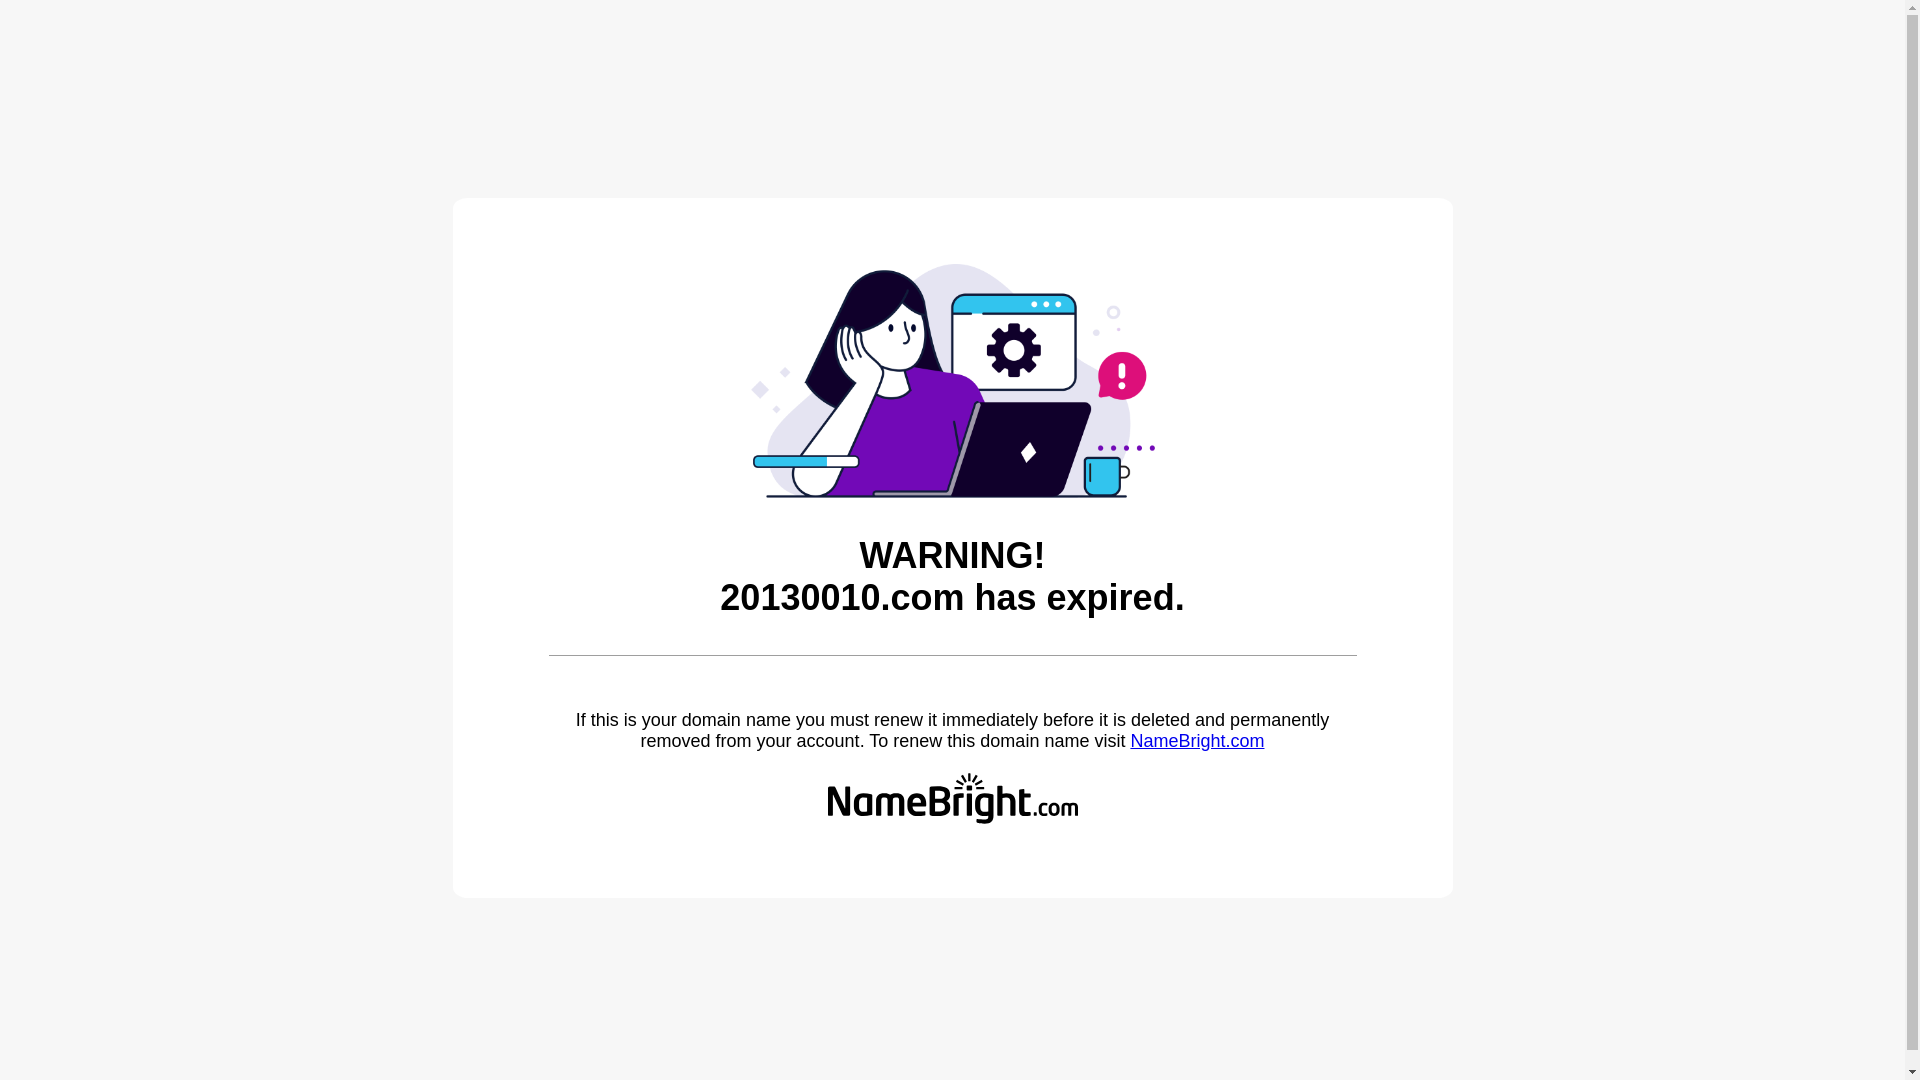 This screenshot has height=1080, width=1920. Describe the element at coordinates (1197, 741) in the screenshot. I see `NameBright.com` at that location.